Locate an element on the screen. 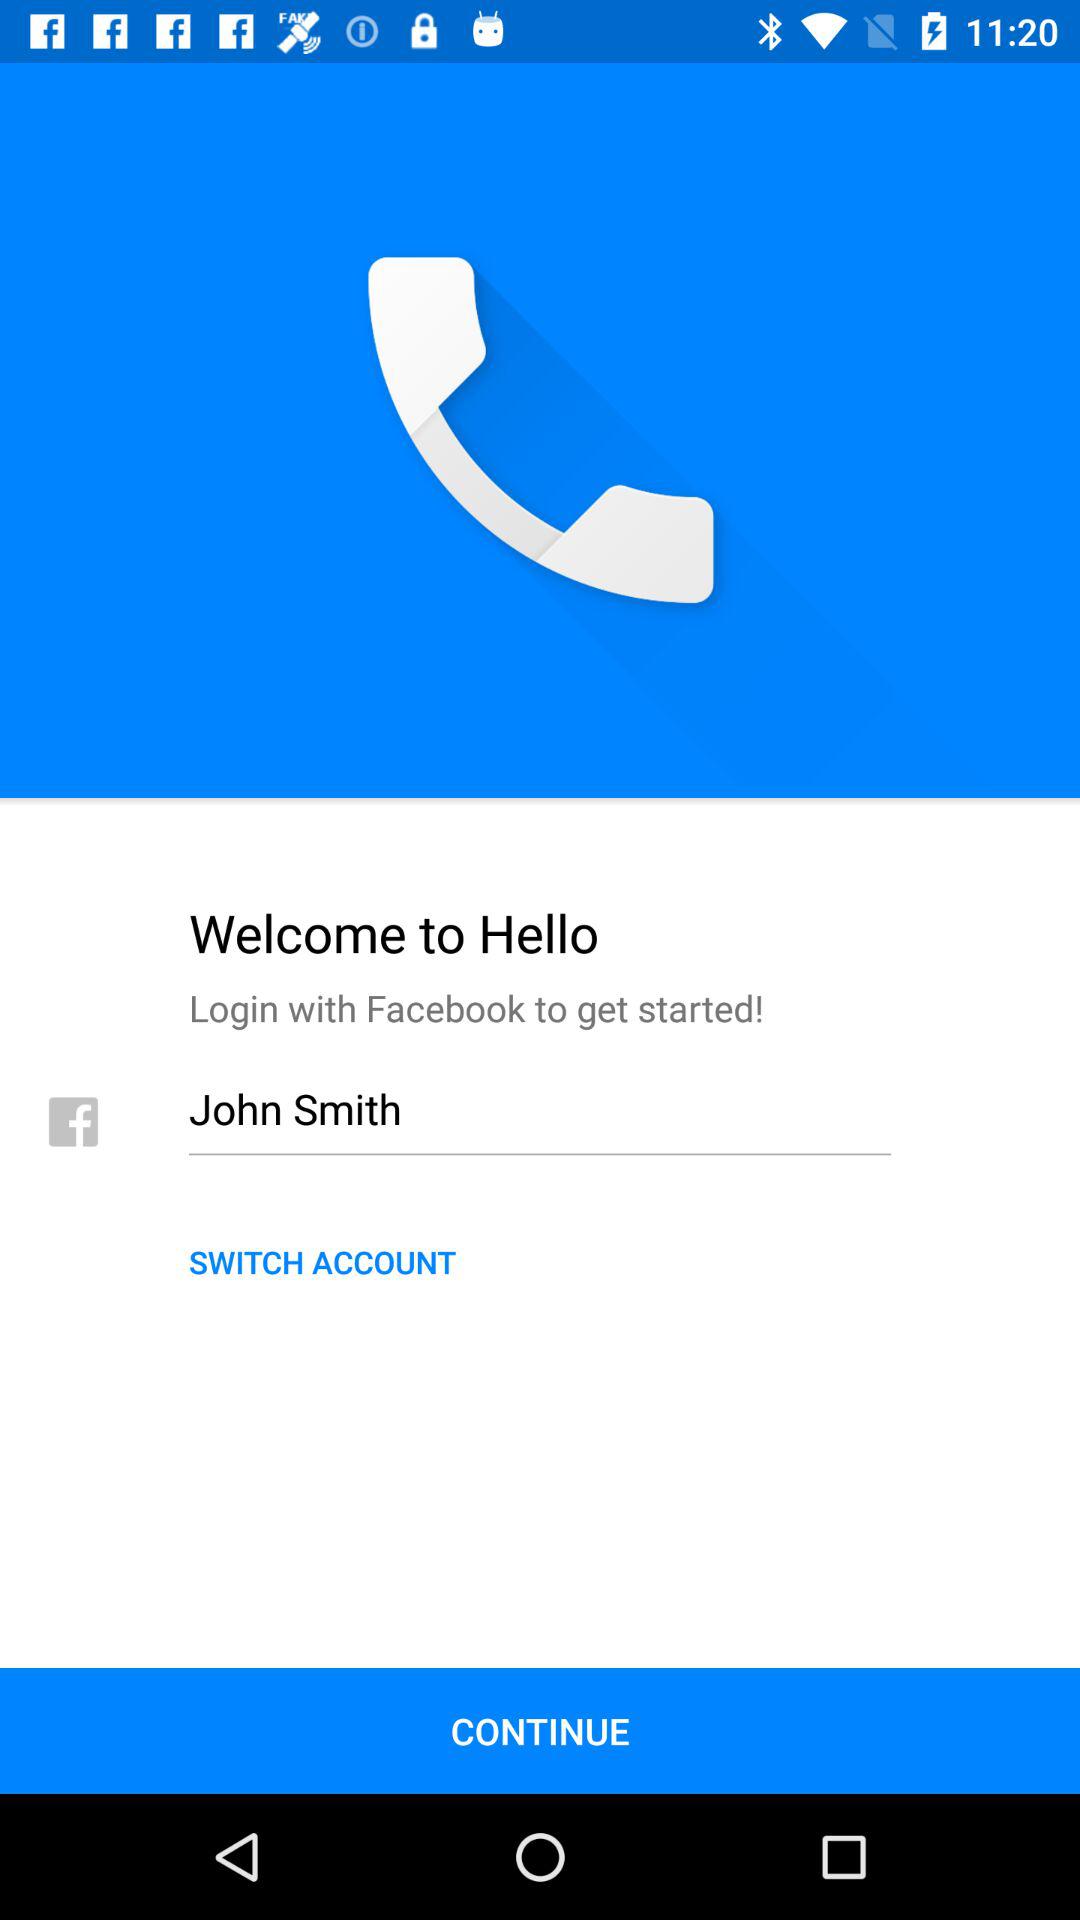  tap continue icon is located at coordinates (540, 1730).